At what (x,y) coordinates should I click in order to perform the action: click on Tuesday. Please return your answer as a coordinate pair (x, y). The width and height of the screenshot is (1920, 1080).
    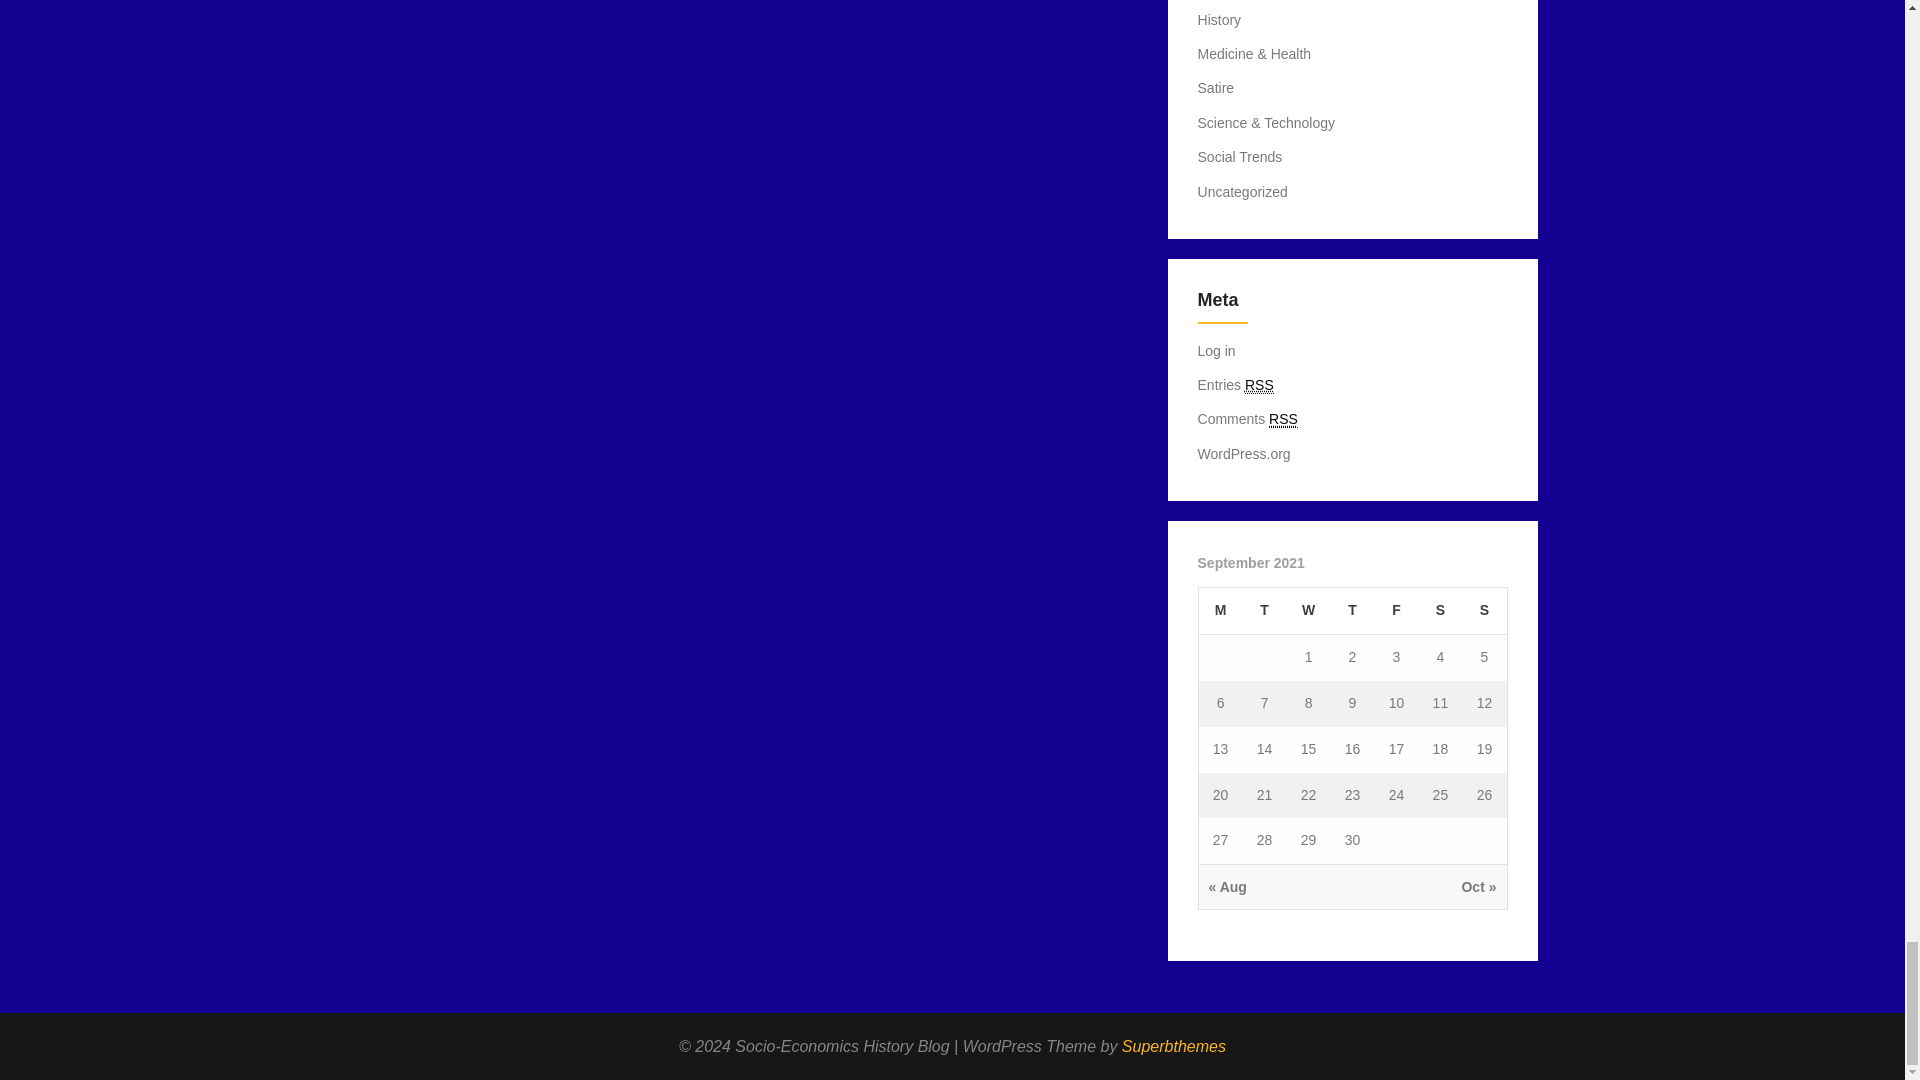
    Looking at the image, I should click on (1264, 611).